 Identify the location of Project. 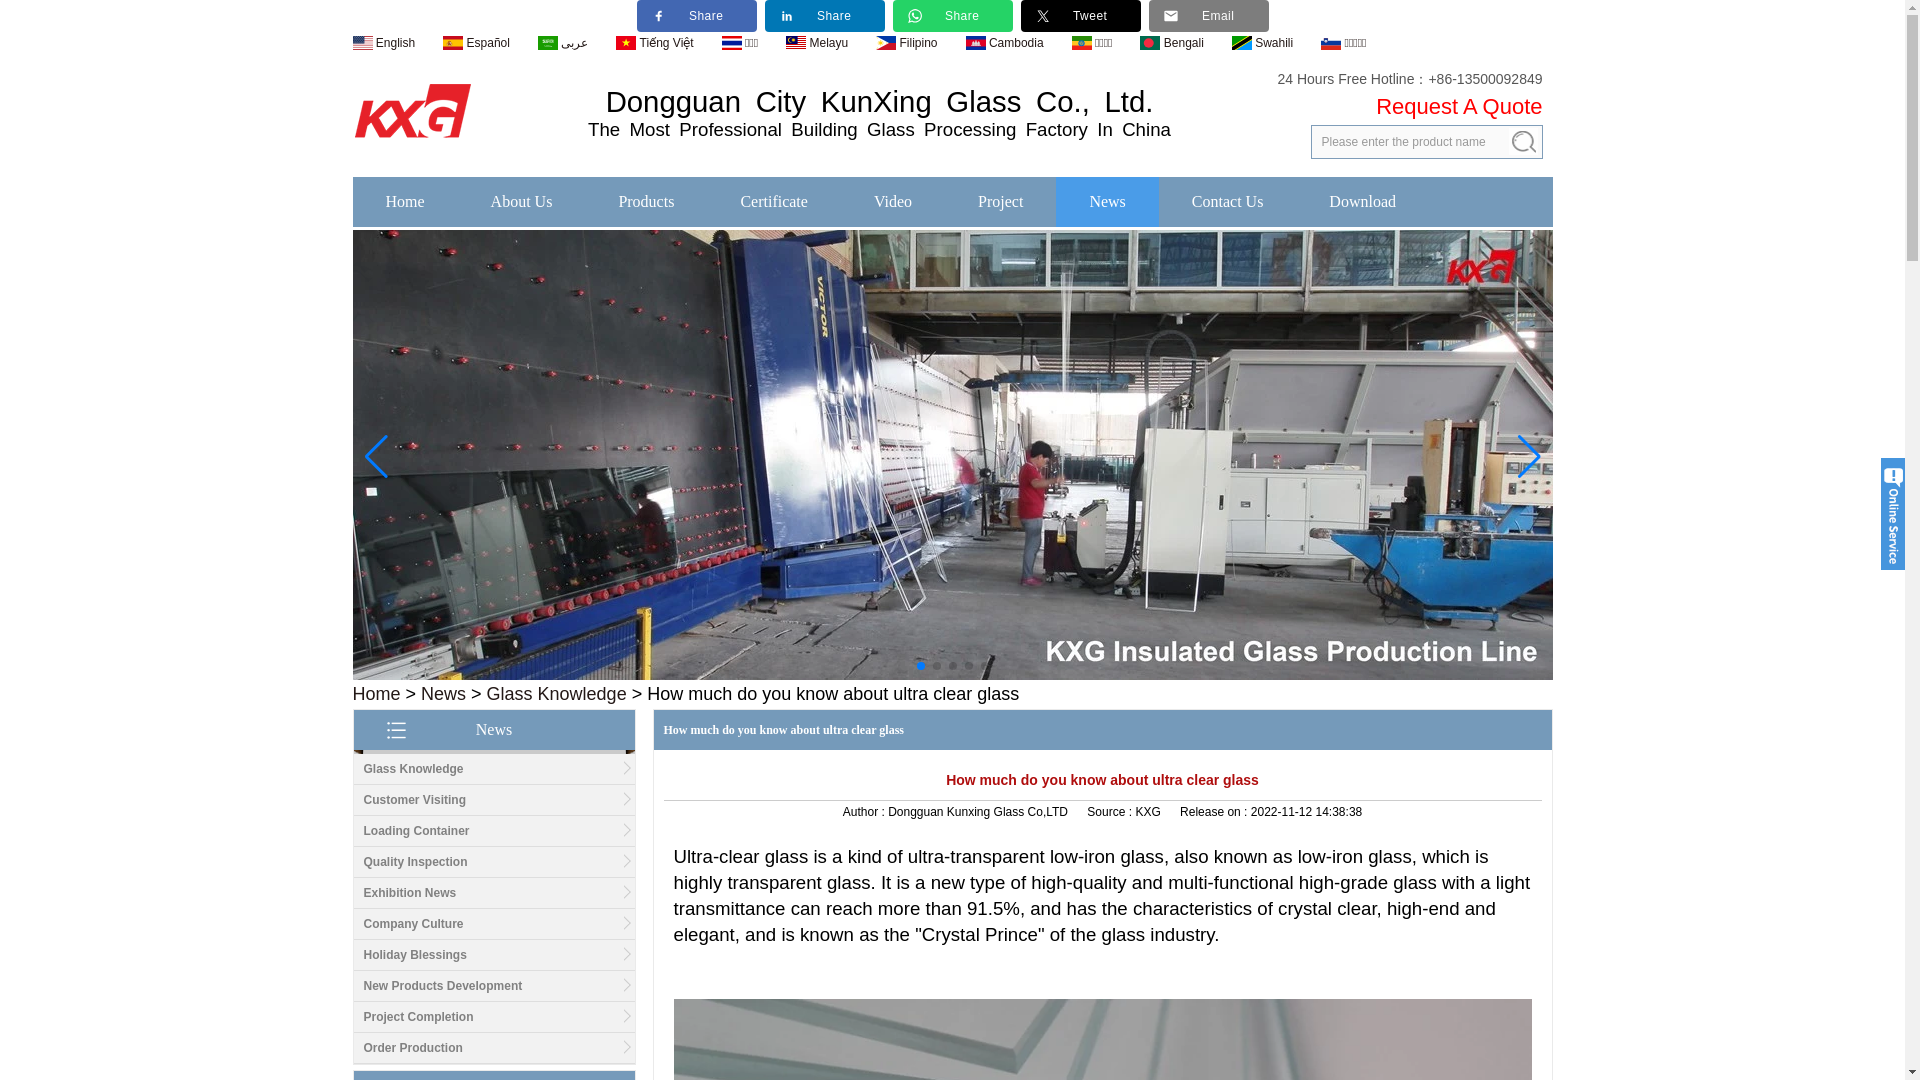
(1000, 201).